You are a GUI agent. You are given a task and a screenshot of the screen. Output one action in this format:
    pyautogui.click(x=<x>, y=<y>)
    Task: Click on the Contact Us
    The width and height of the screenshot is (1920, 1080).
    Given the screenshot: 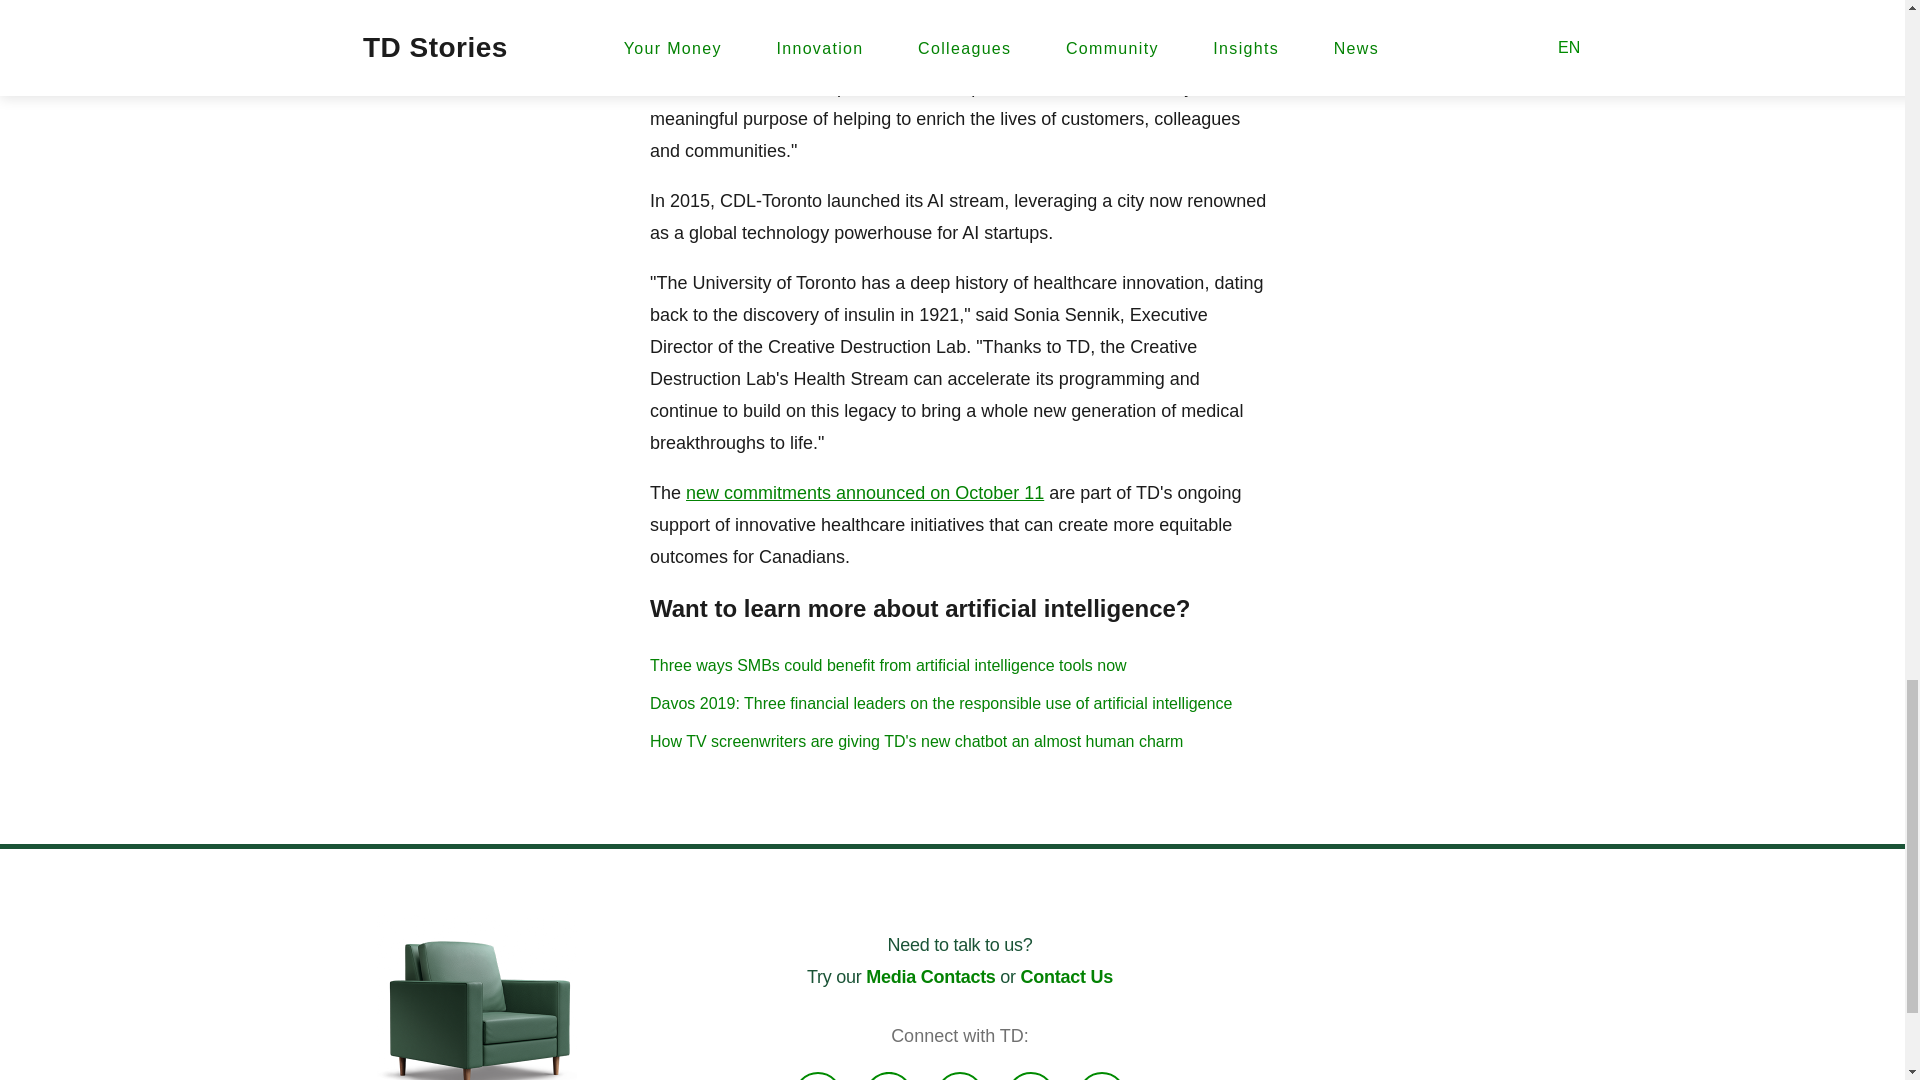 What is the action you would take?
    pyautogui.click(x=1067, y=976)
    